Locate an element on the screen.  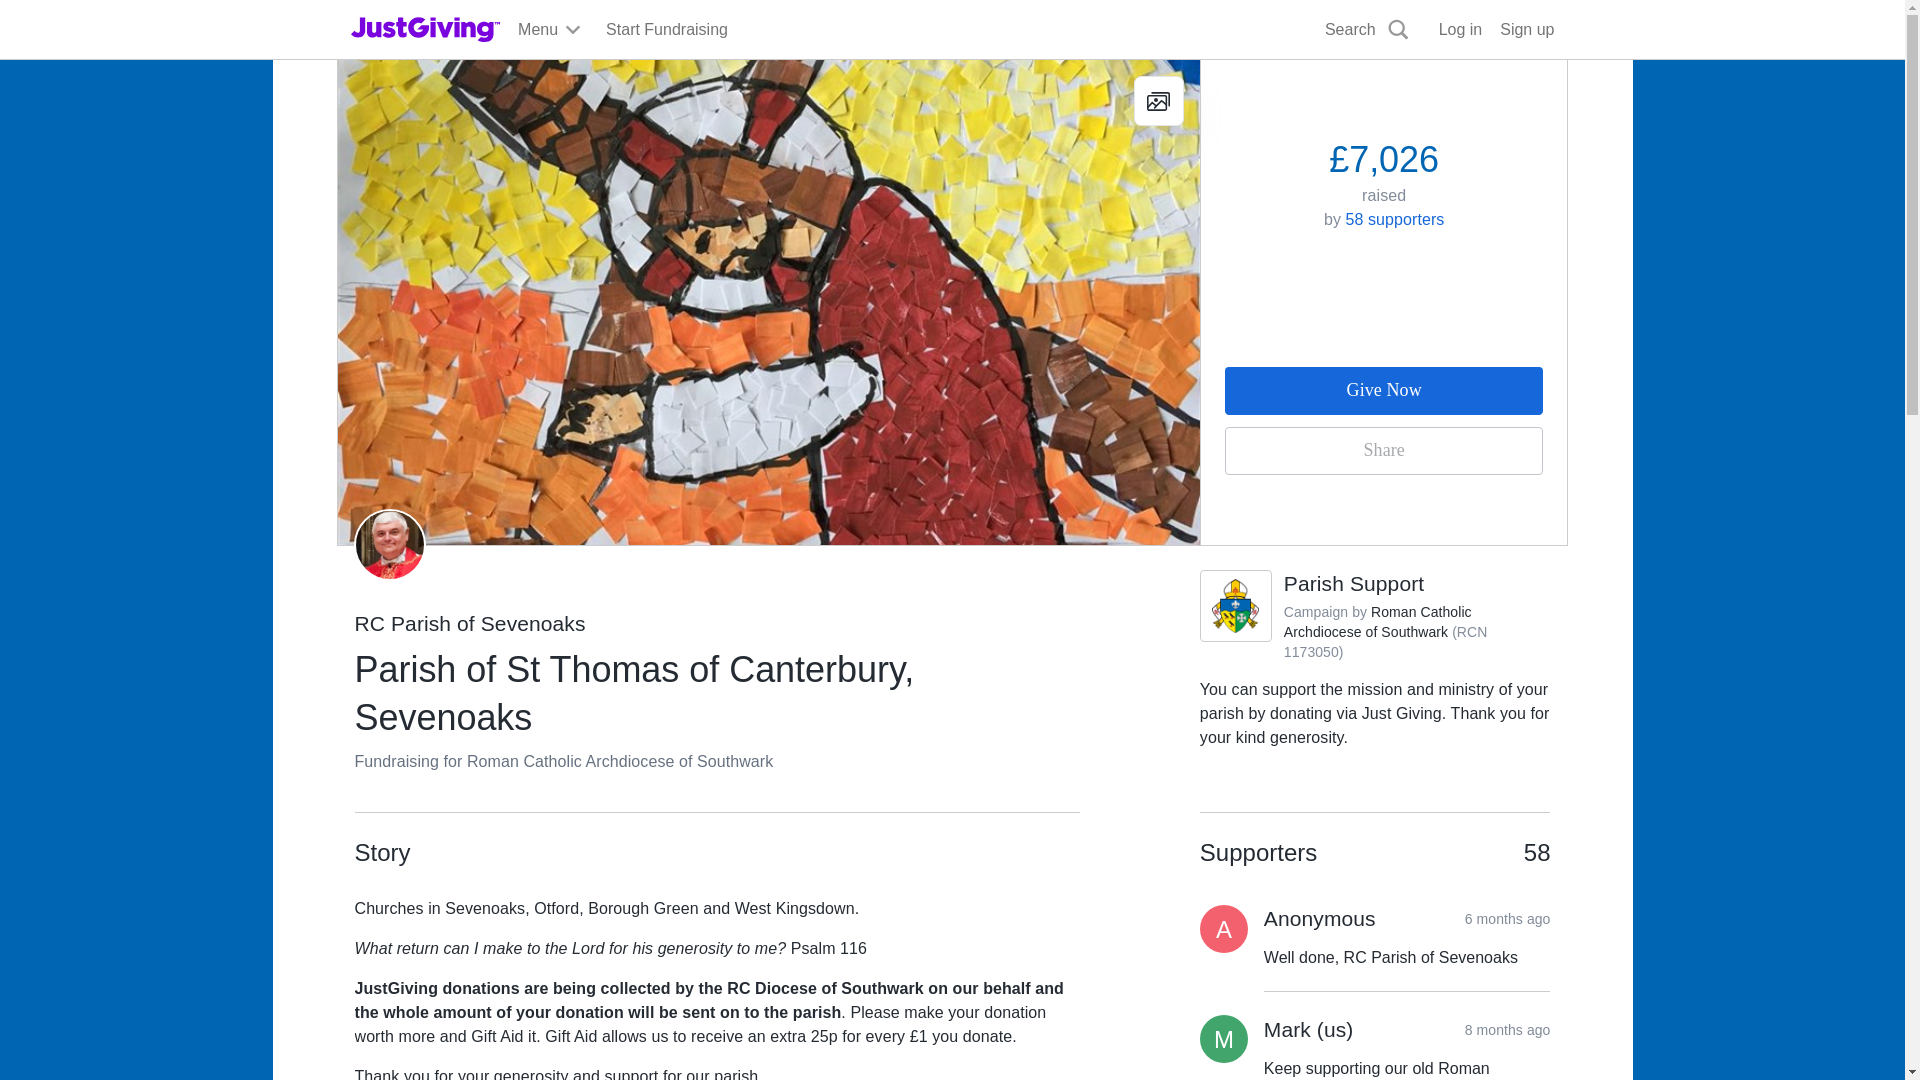
Start Fundraising is located at coordinates (666, 30).